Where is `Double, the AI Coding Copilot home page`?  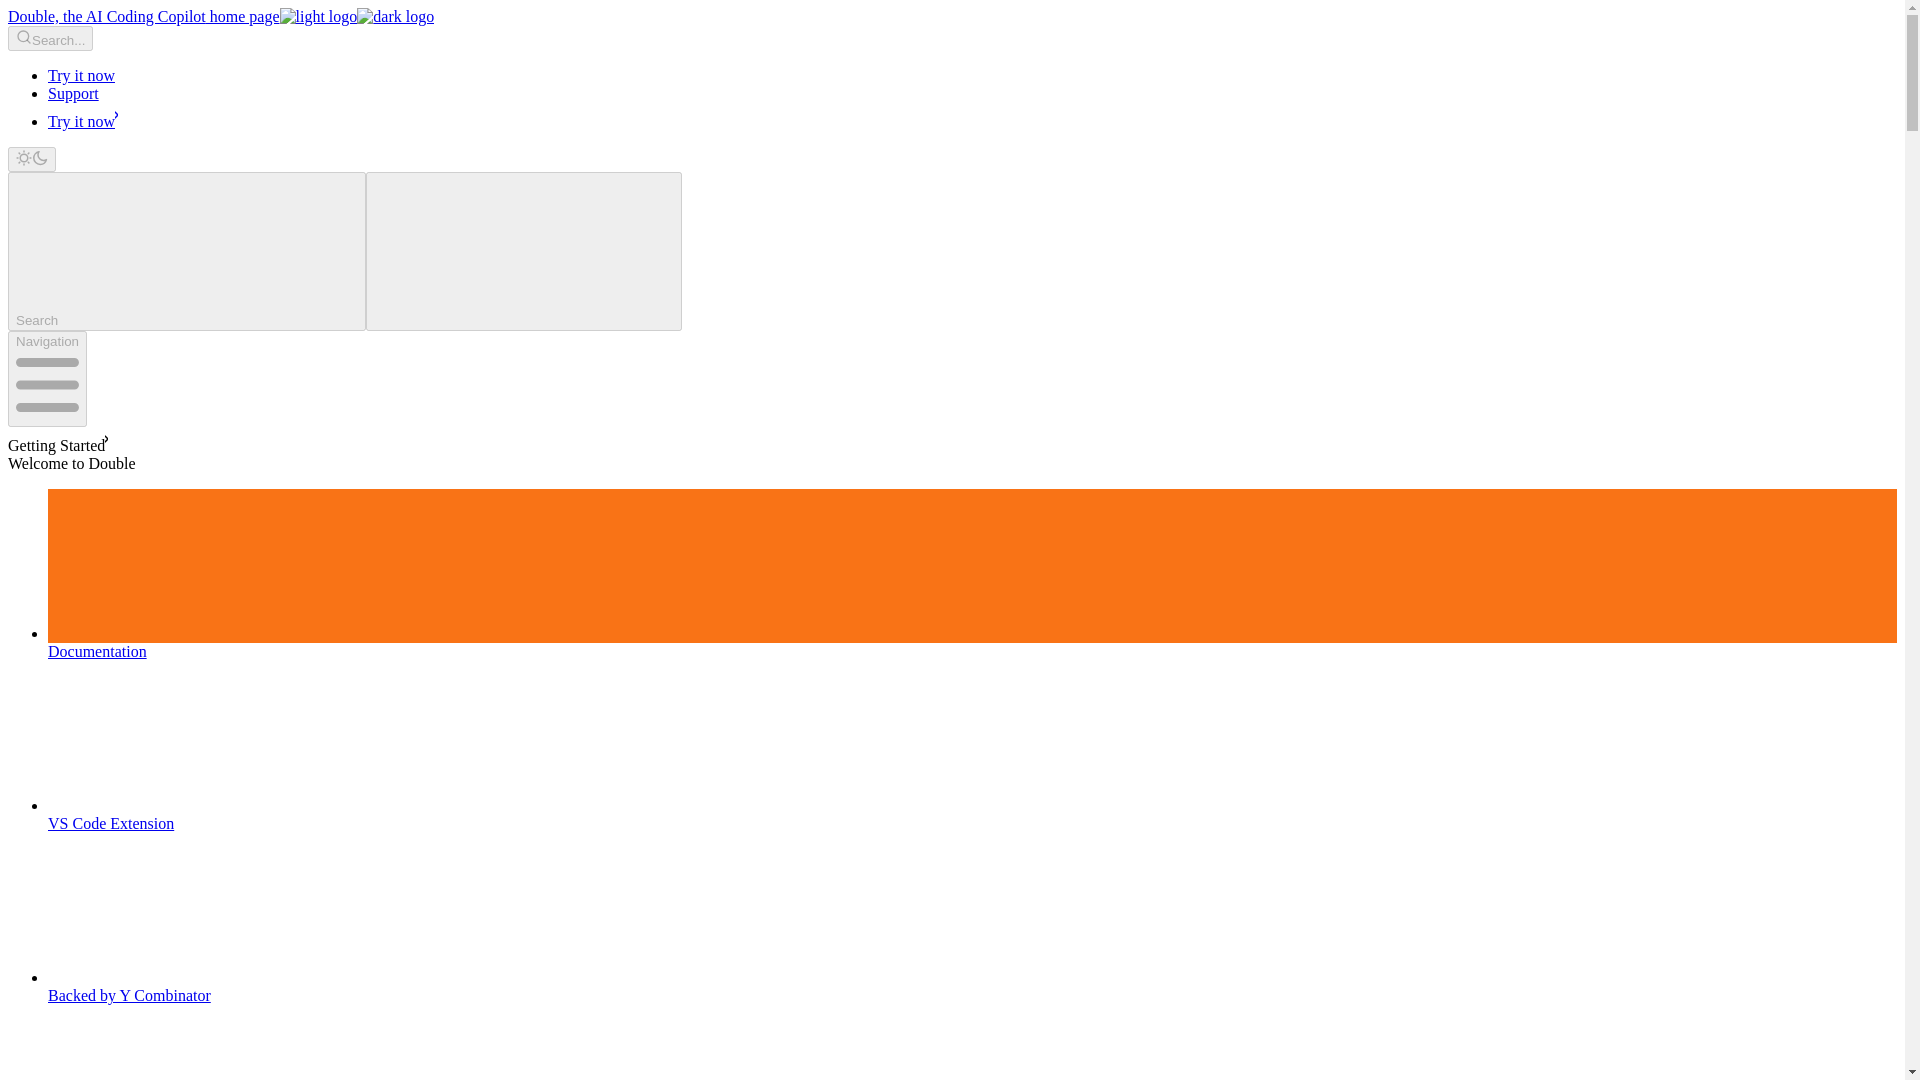 Double, the AI Coding Copilot home page is located at coordinates (220, 16).